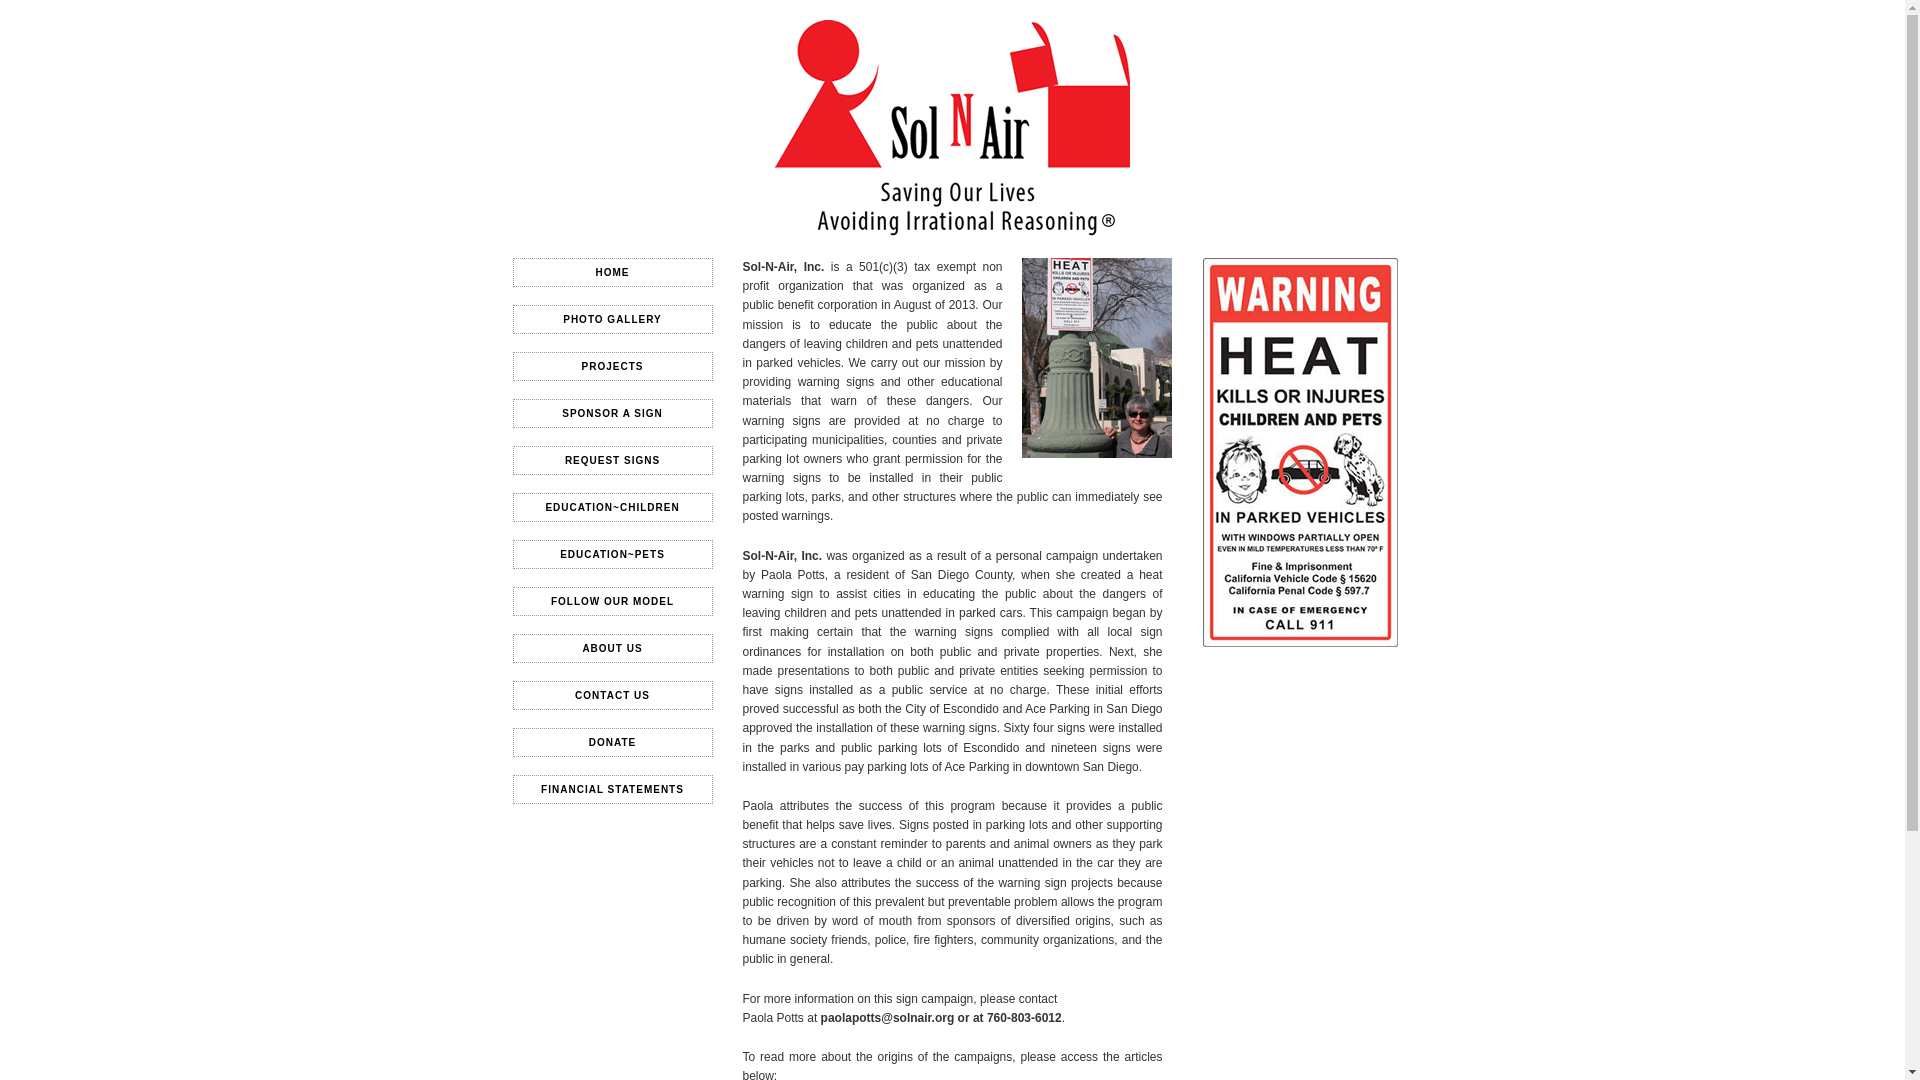  What do you see at coordinates (612, 366) in the screenshot?
I see `PROJECTS` at bounding box center [612, 366].